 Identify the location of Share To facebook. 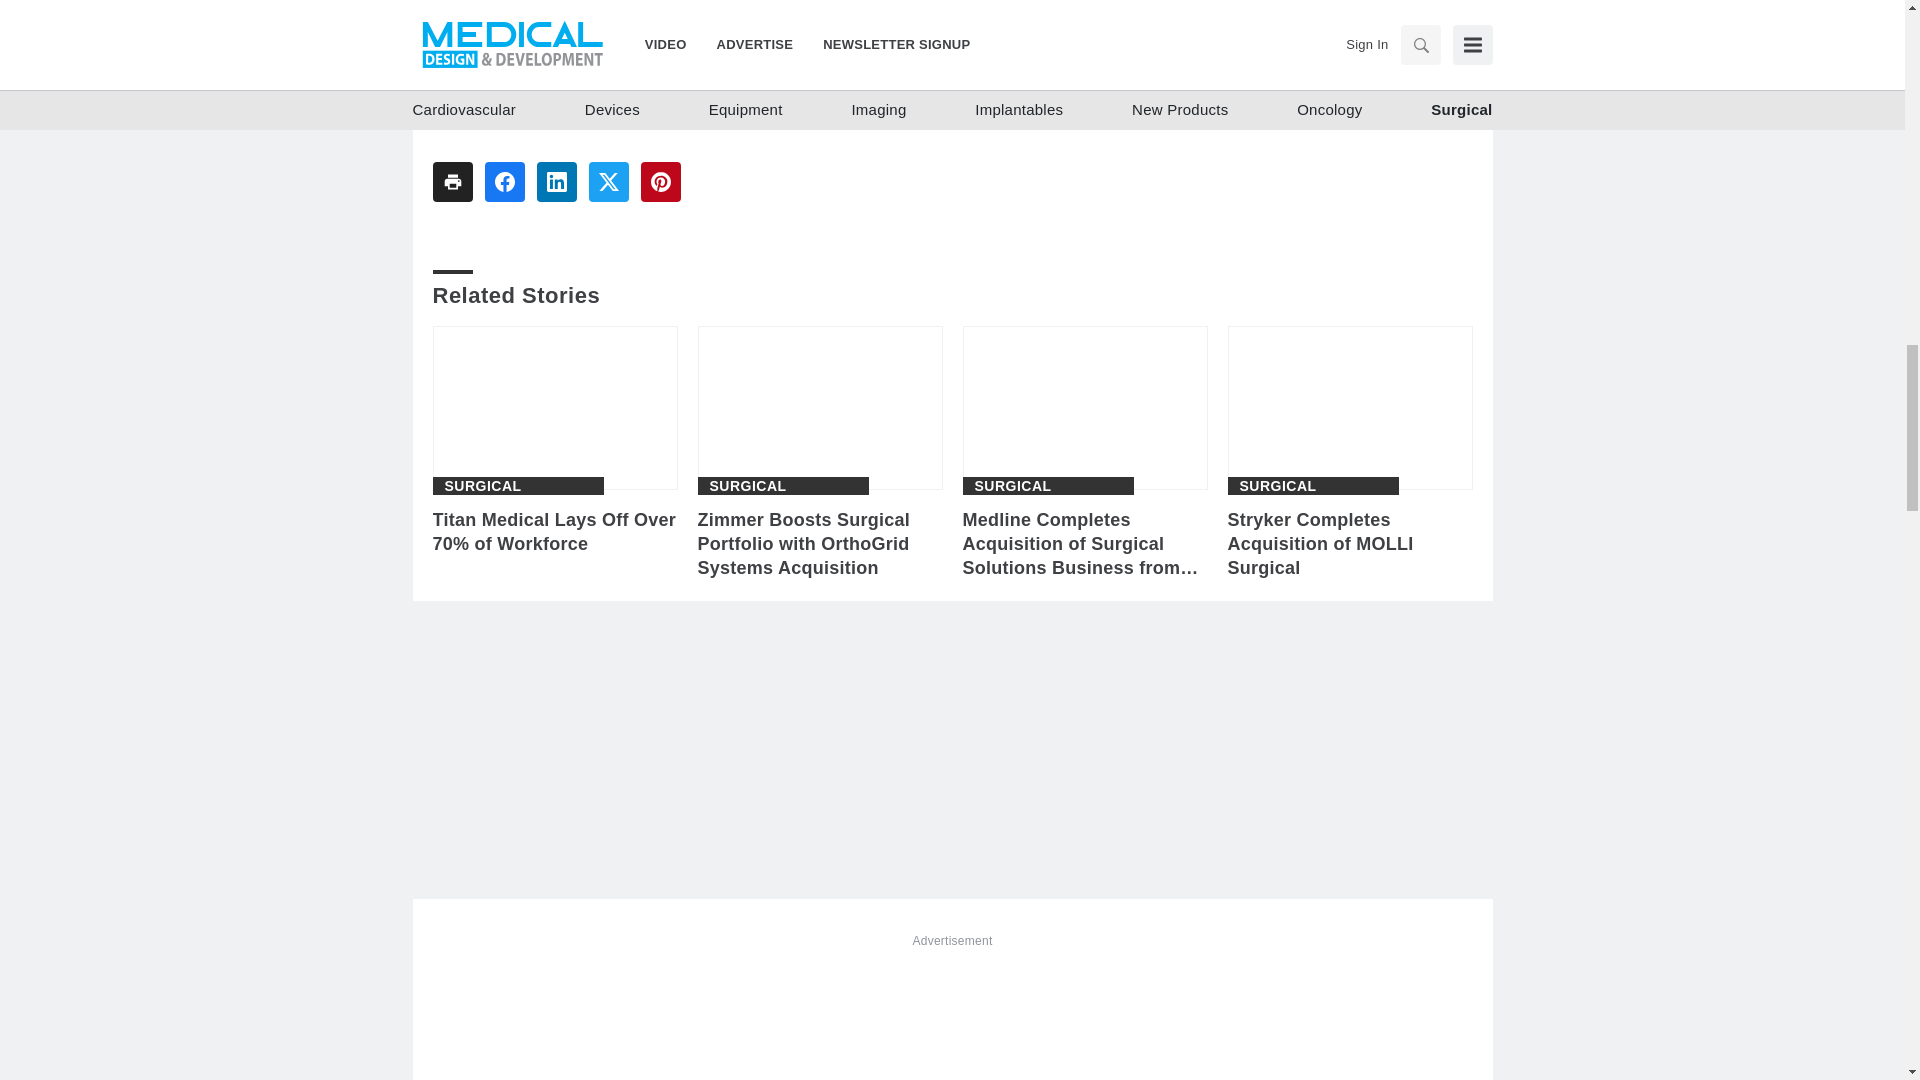
(504, 182).